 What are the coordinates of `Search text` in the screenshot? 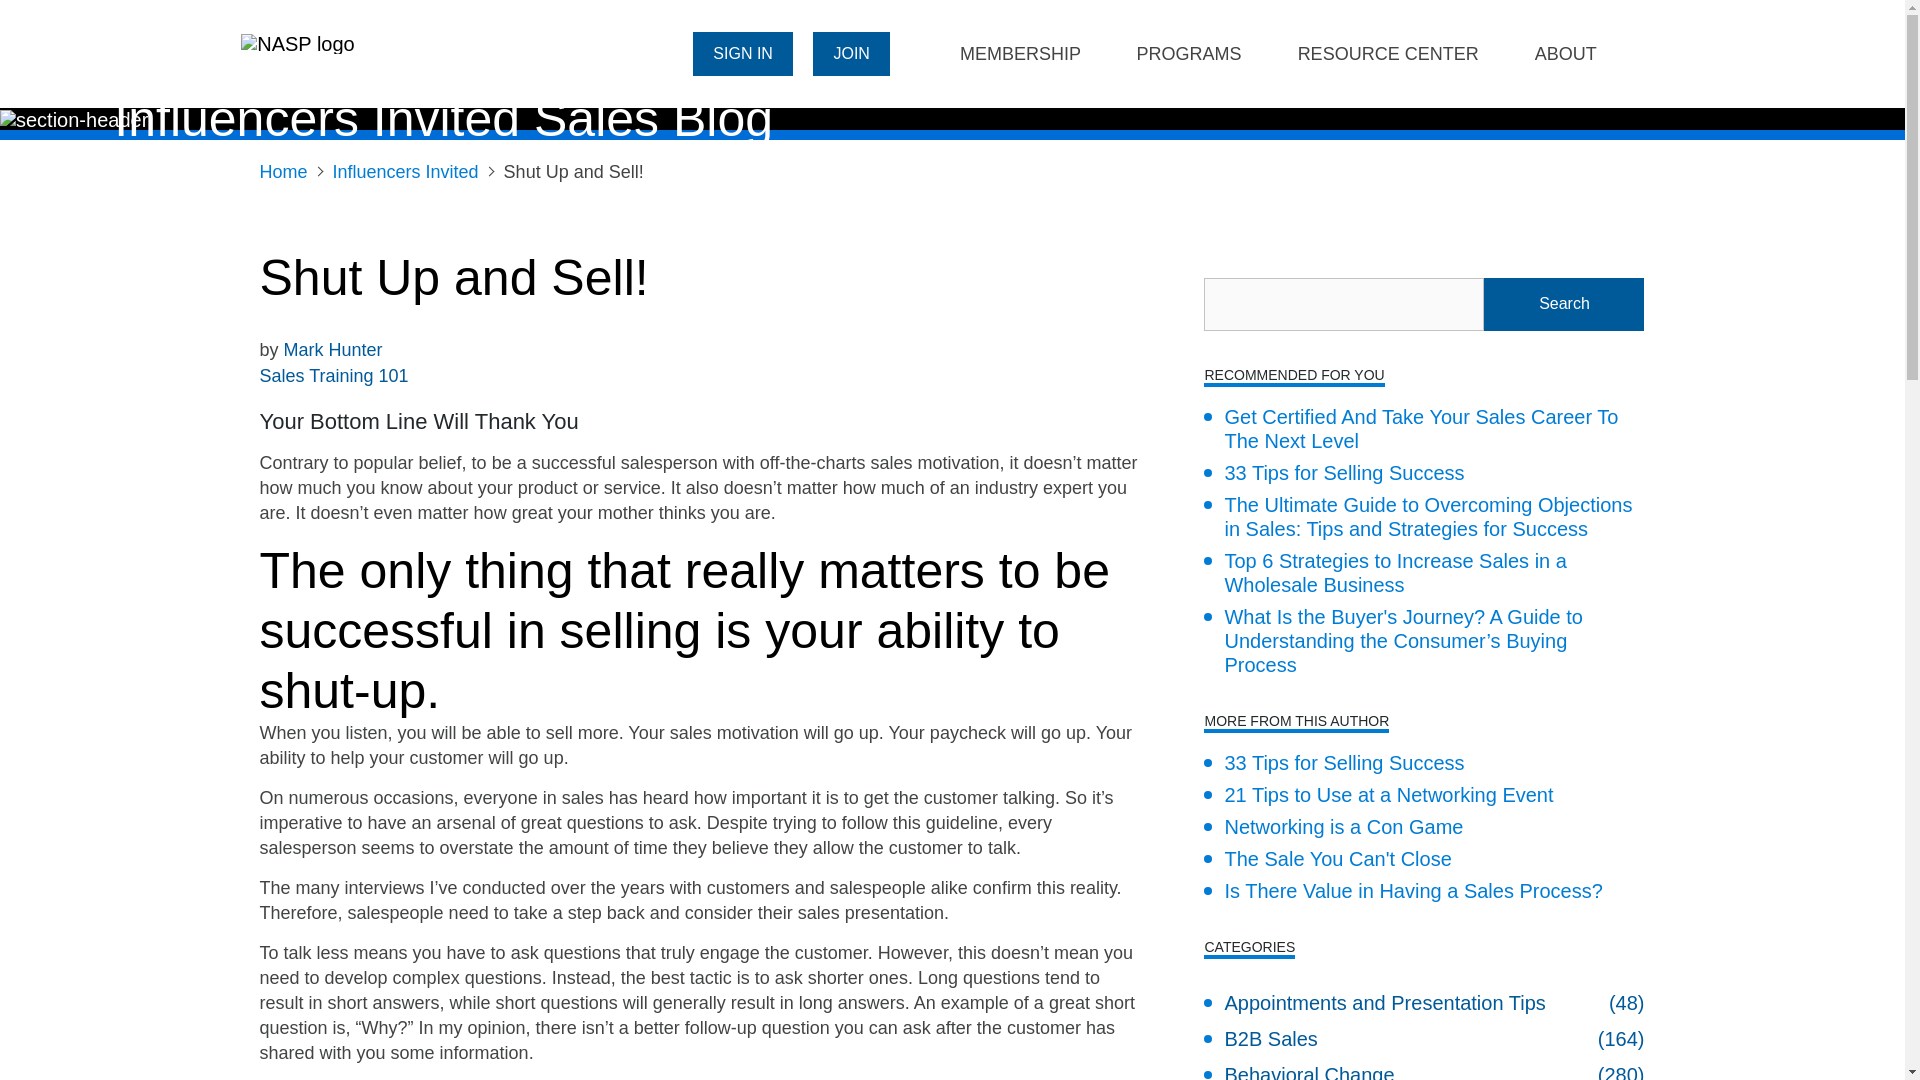 It's located at (1344, 304).